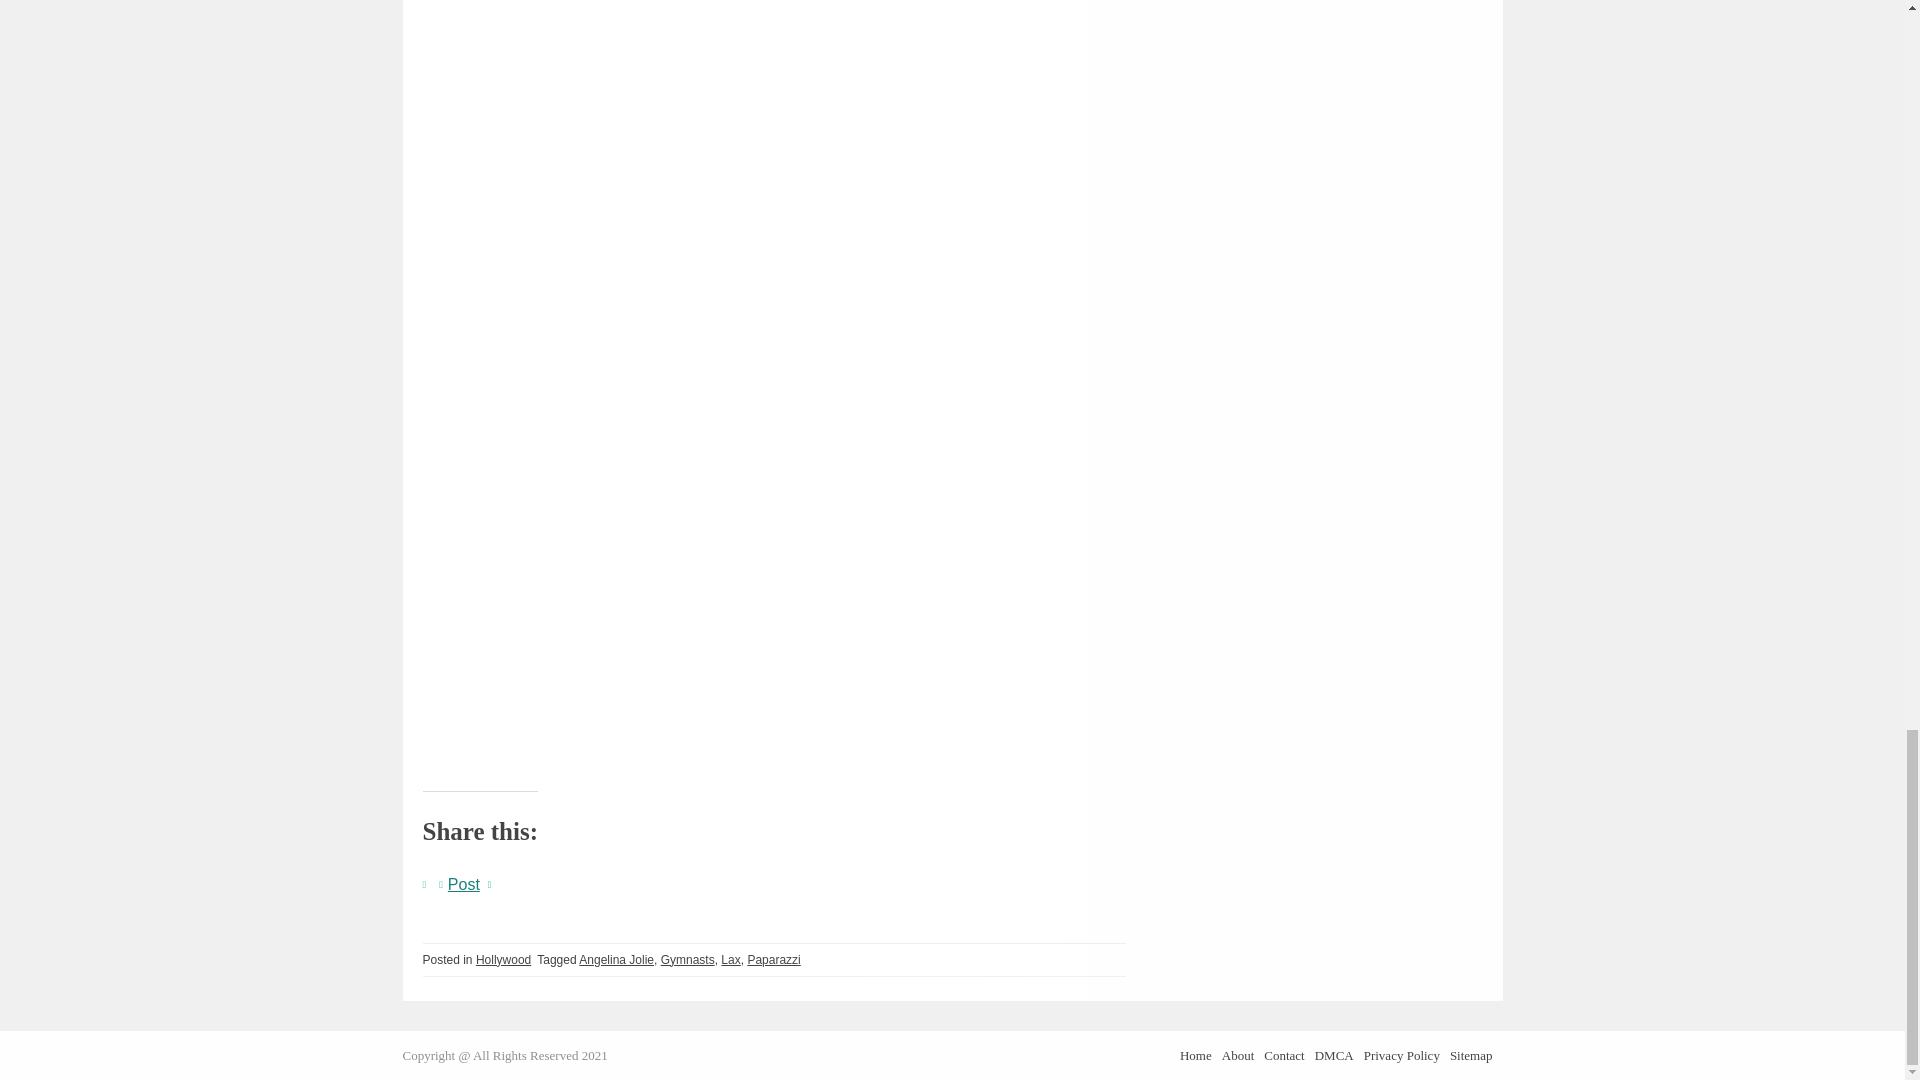 The width and height of the screenshot is (1920, 1080). What do you see at coordinates (773, 958) in the screenshot?
I see `Paparazzi` at bounding box center [773, 958].